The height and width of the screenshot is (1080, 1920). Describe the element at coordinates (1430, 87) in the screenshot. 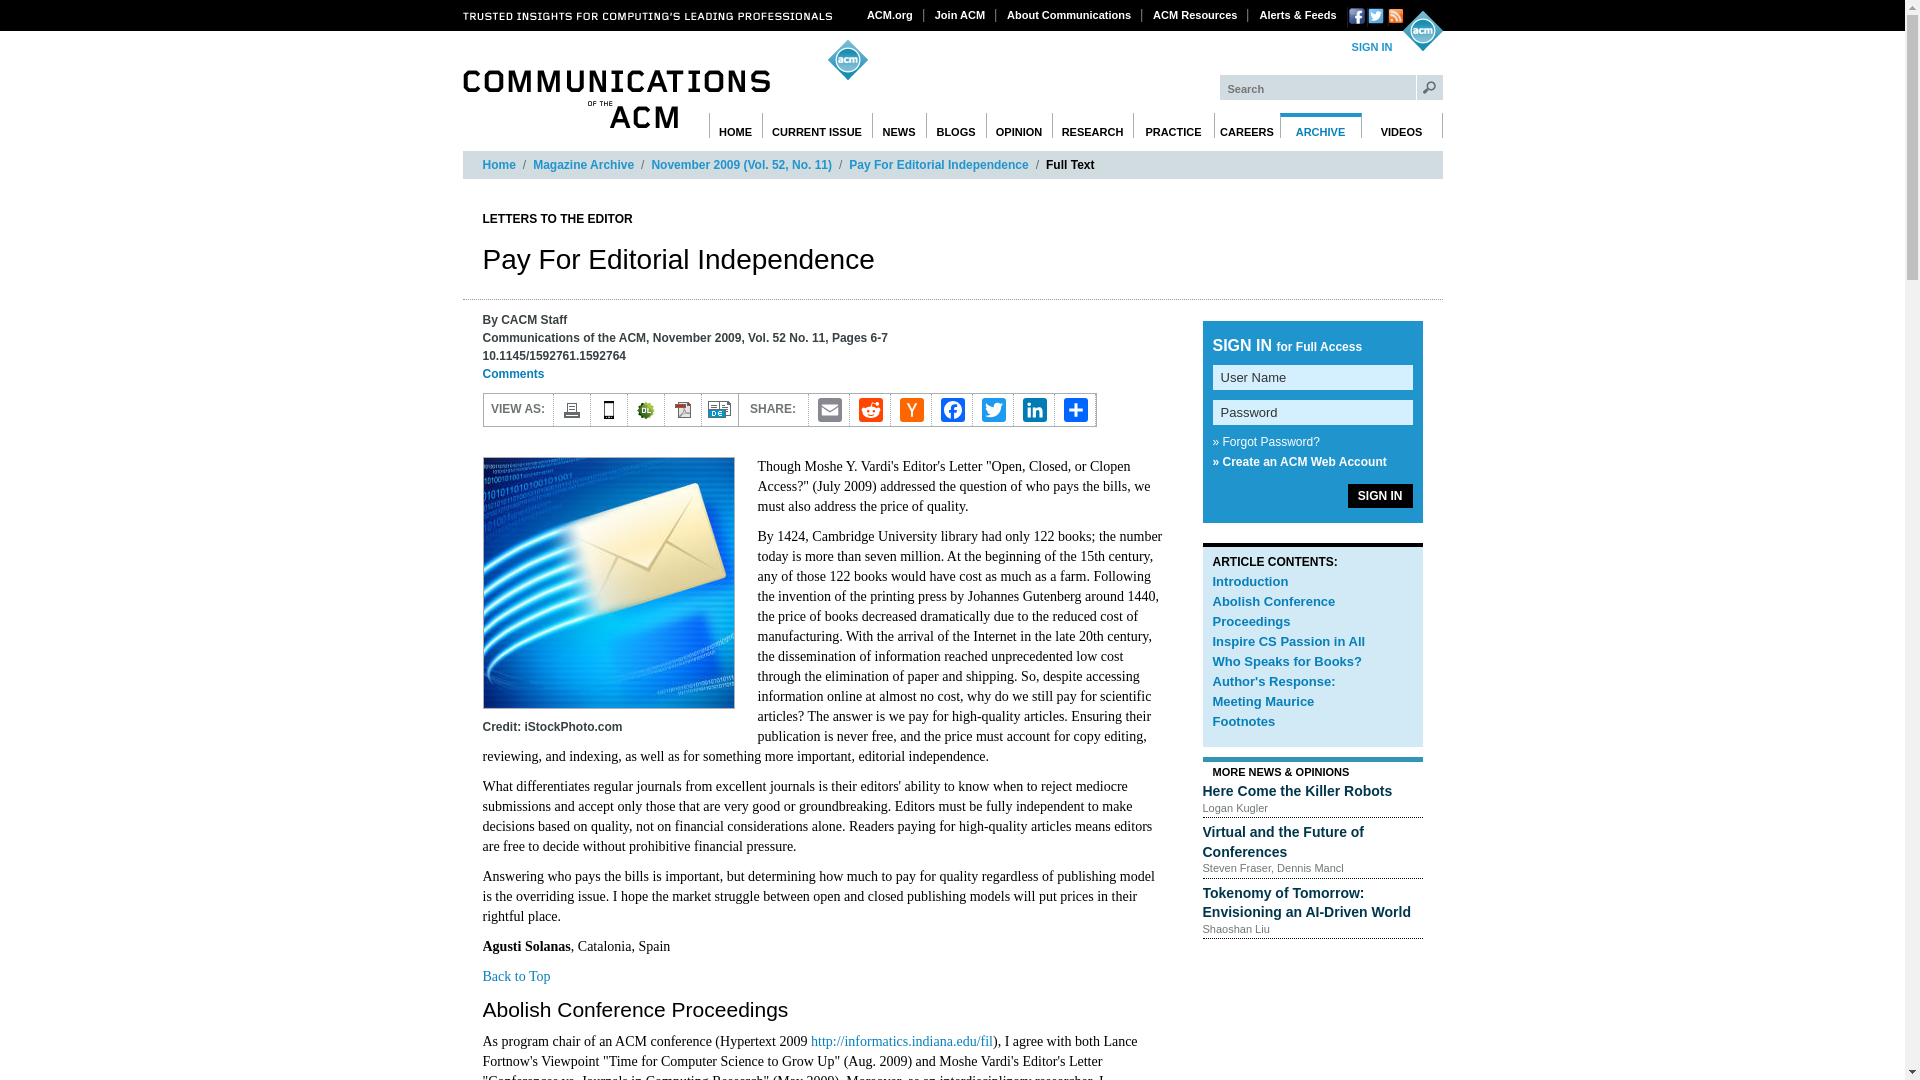

I see `Go` at that location.